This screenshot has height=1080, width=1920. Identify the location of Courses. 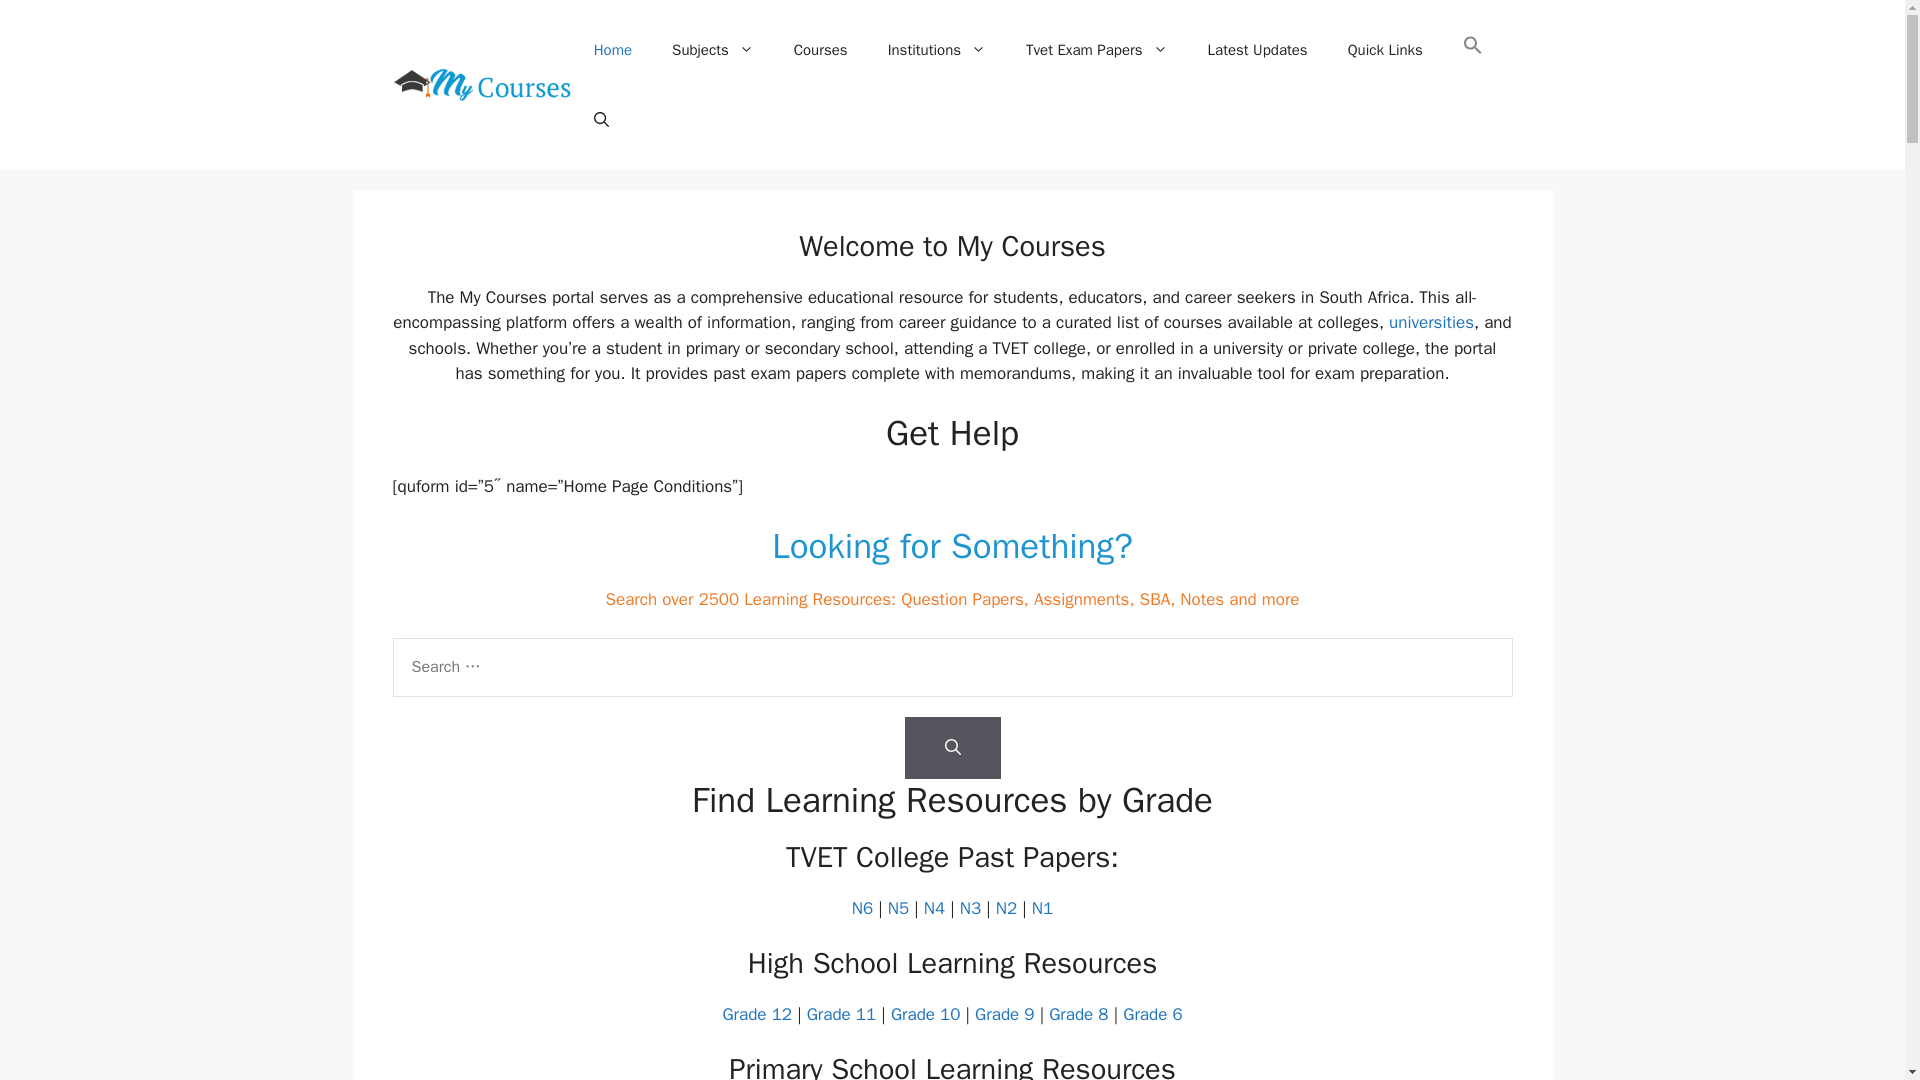
(820, 50).